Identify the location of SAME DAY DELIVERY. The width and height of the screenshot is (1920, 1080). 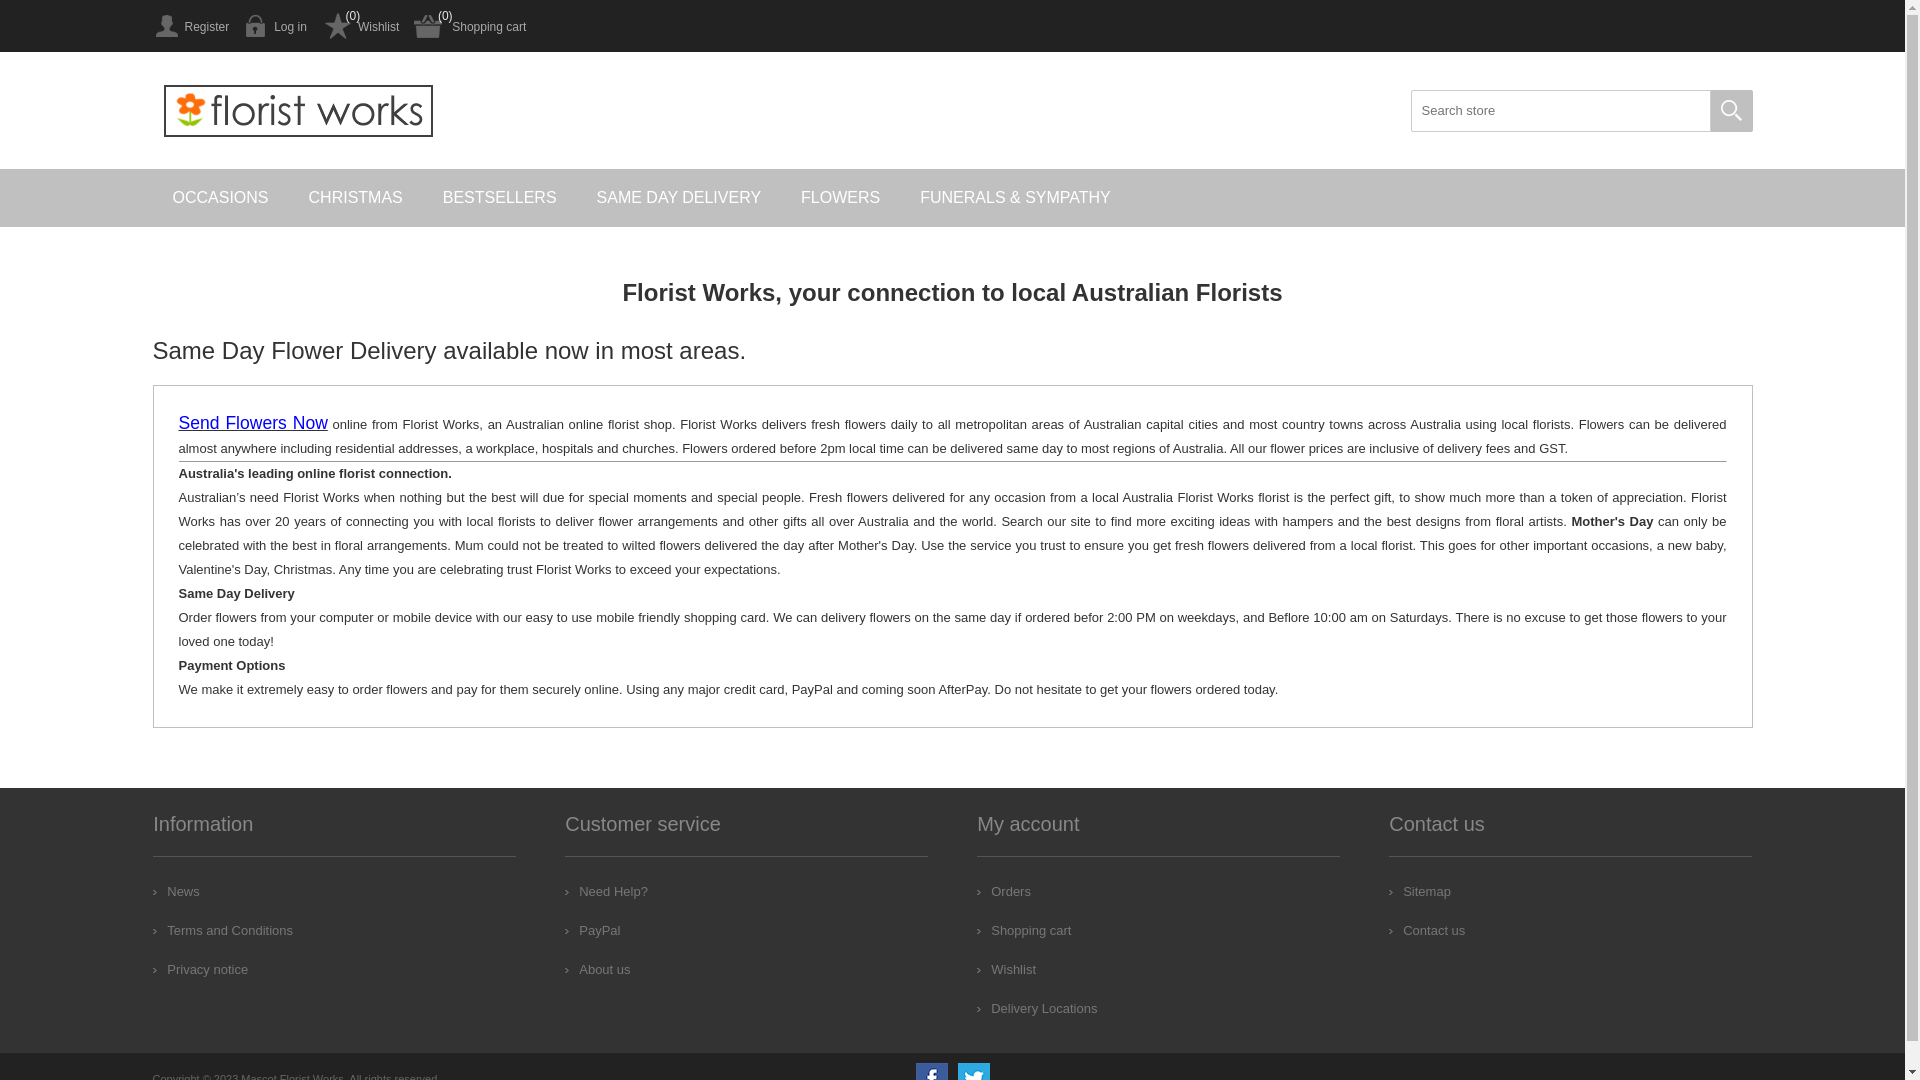
(680, 198).